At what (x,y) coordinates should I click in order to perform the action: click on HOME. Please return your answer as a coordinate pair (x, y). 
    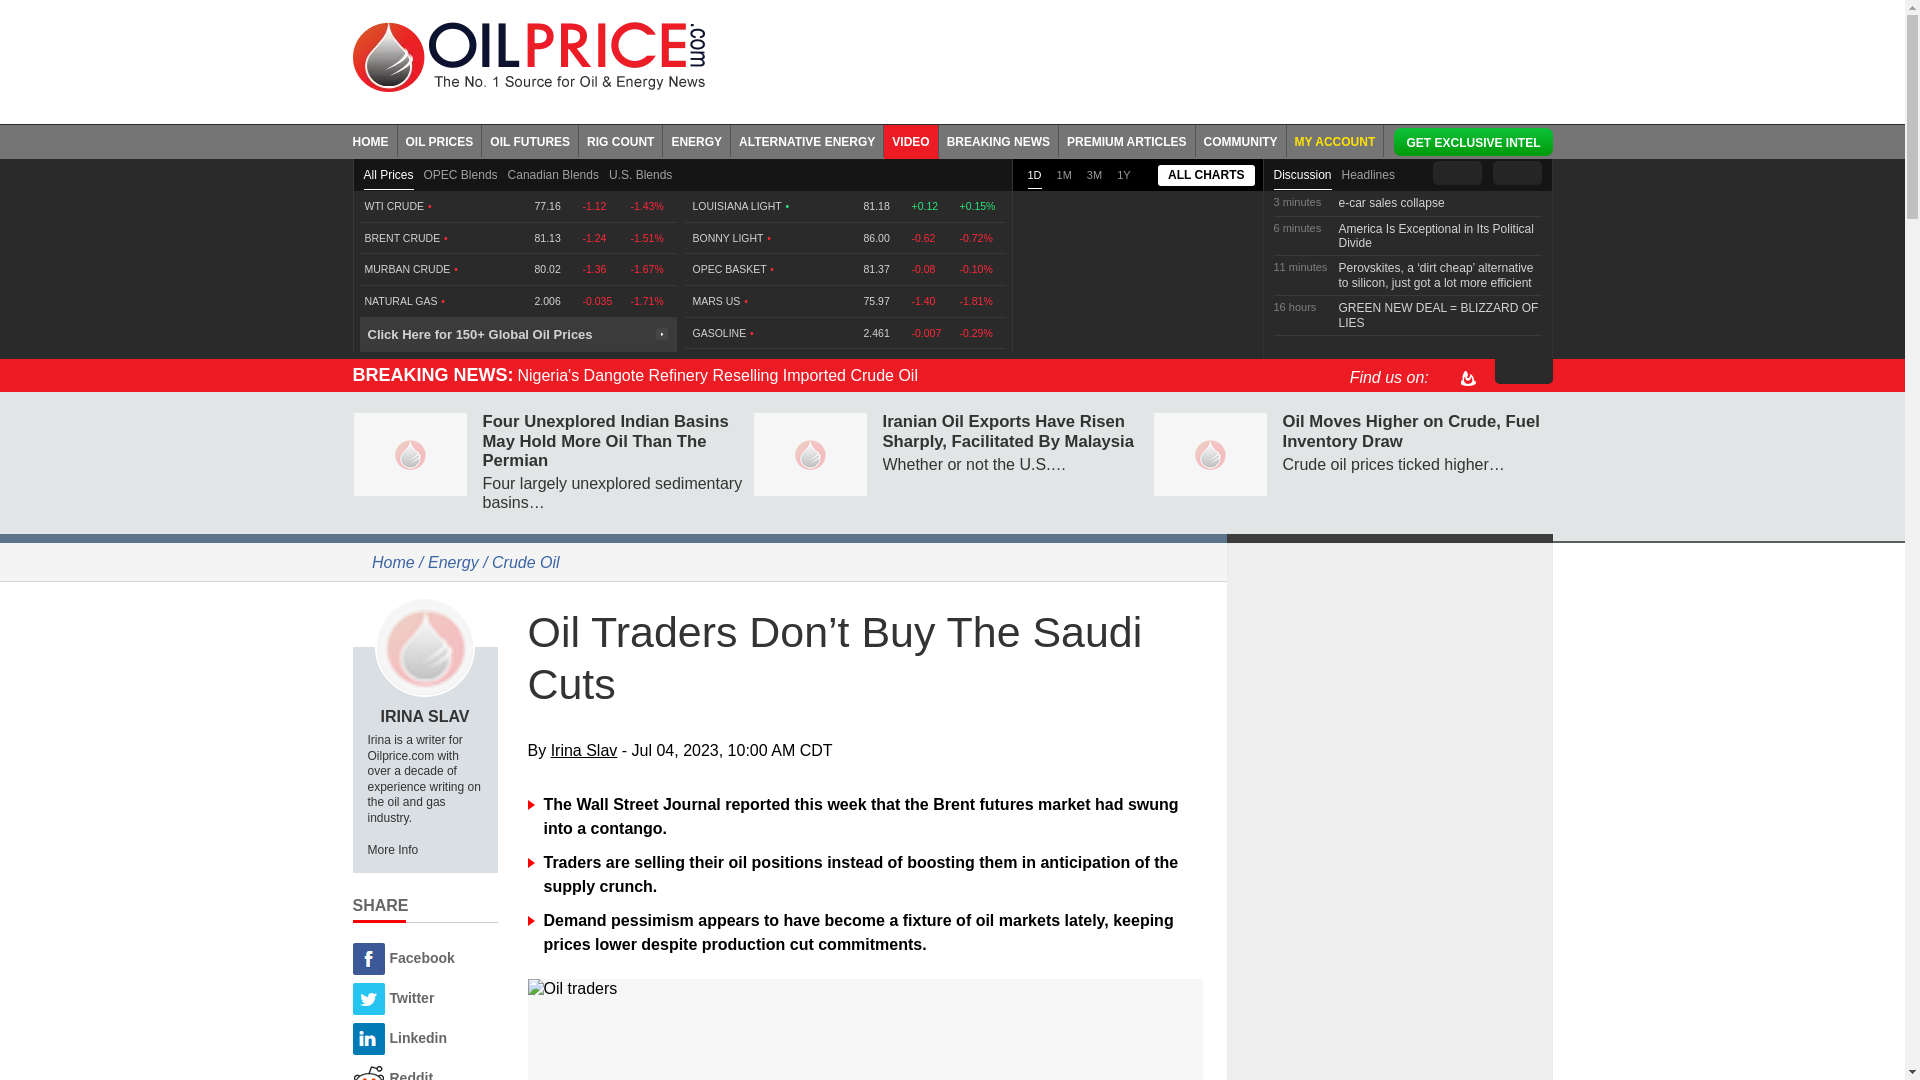
    Looking at the image, I should click on (374, 140).